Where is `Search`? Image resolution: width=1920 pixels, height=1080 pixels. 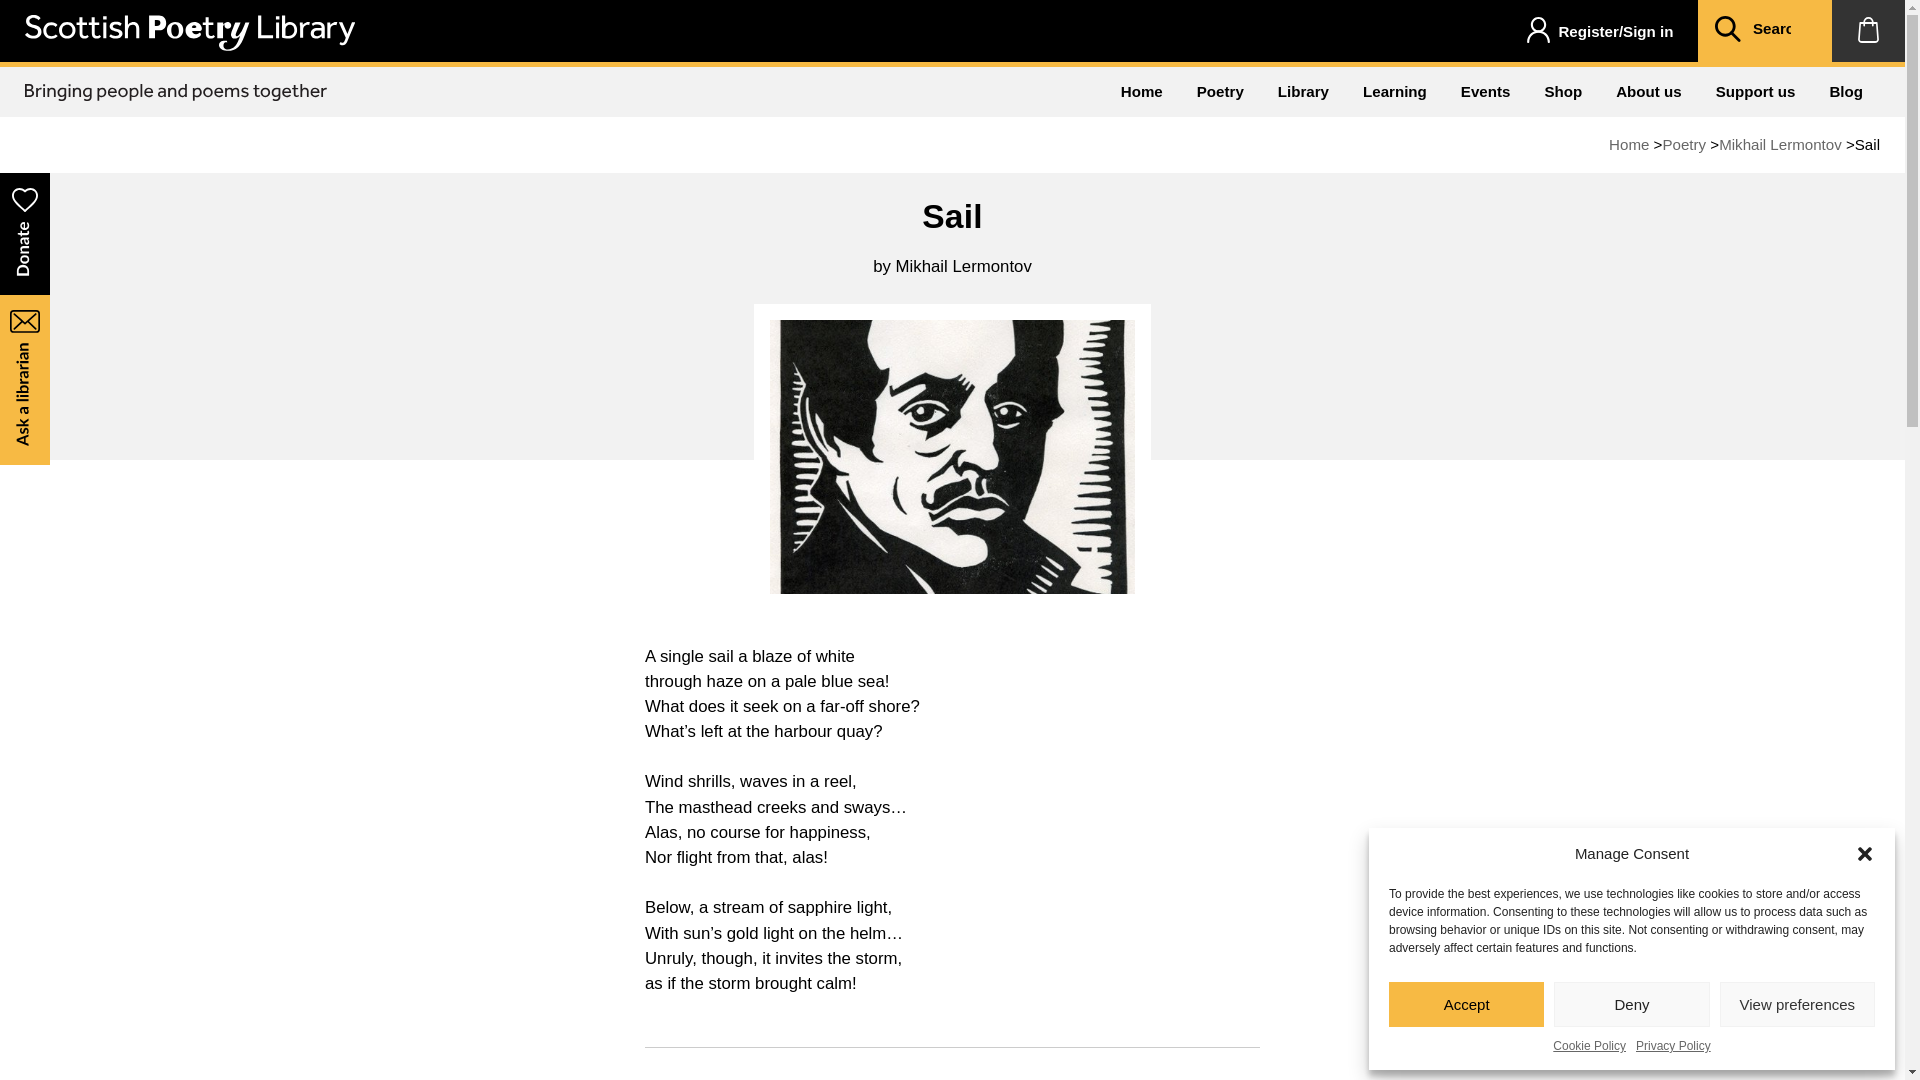
Search is located at coordinates (1728, 32).